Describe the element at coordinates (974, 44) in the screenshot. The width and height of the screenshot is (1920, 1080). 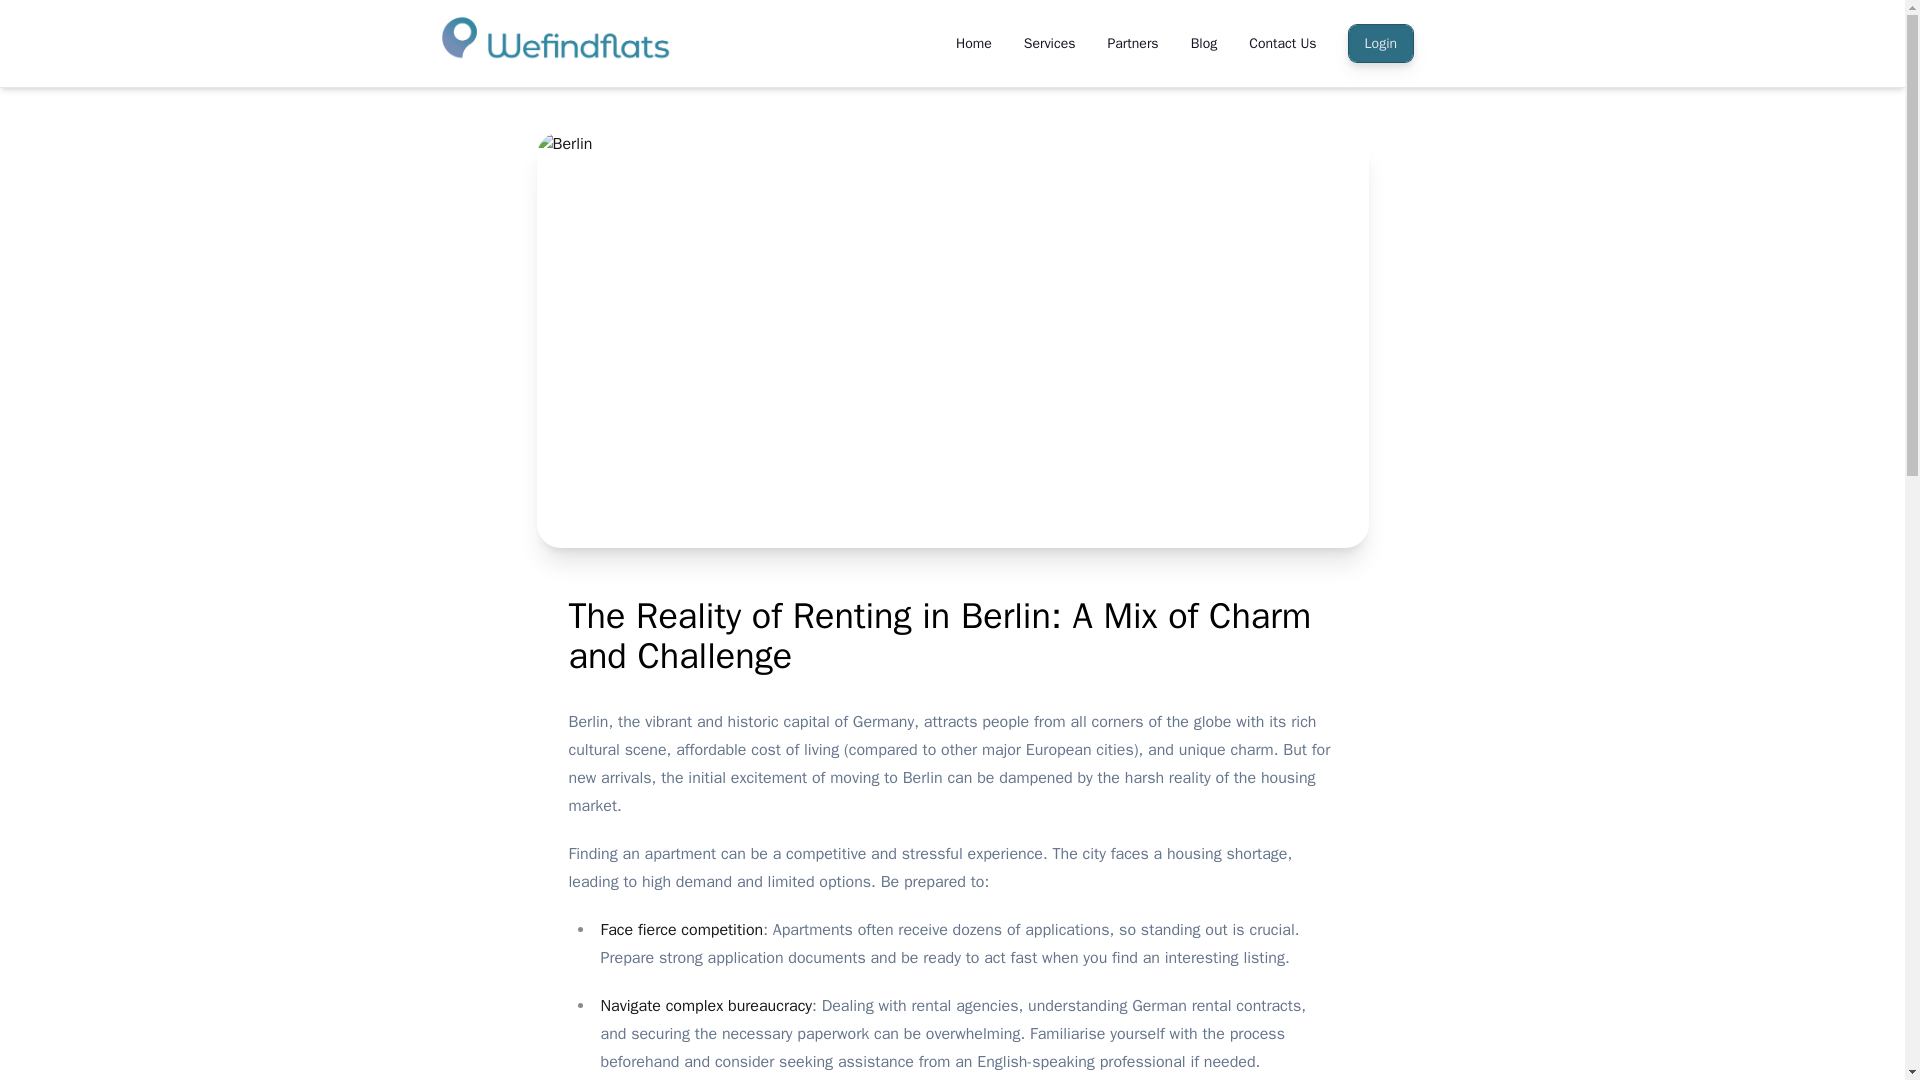
I see `Home` at that location.